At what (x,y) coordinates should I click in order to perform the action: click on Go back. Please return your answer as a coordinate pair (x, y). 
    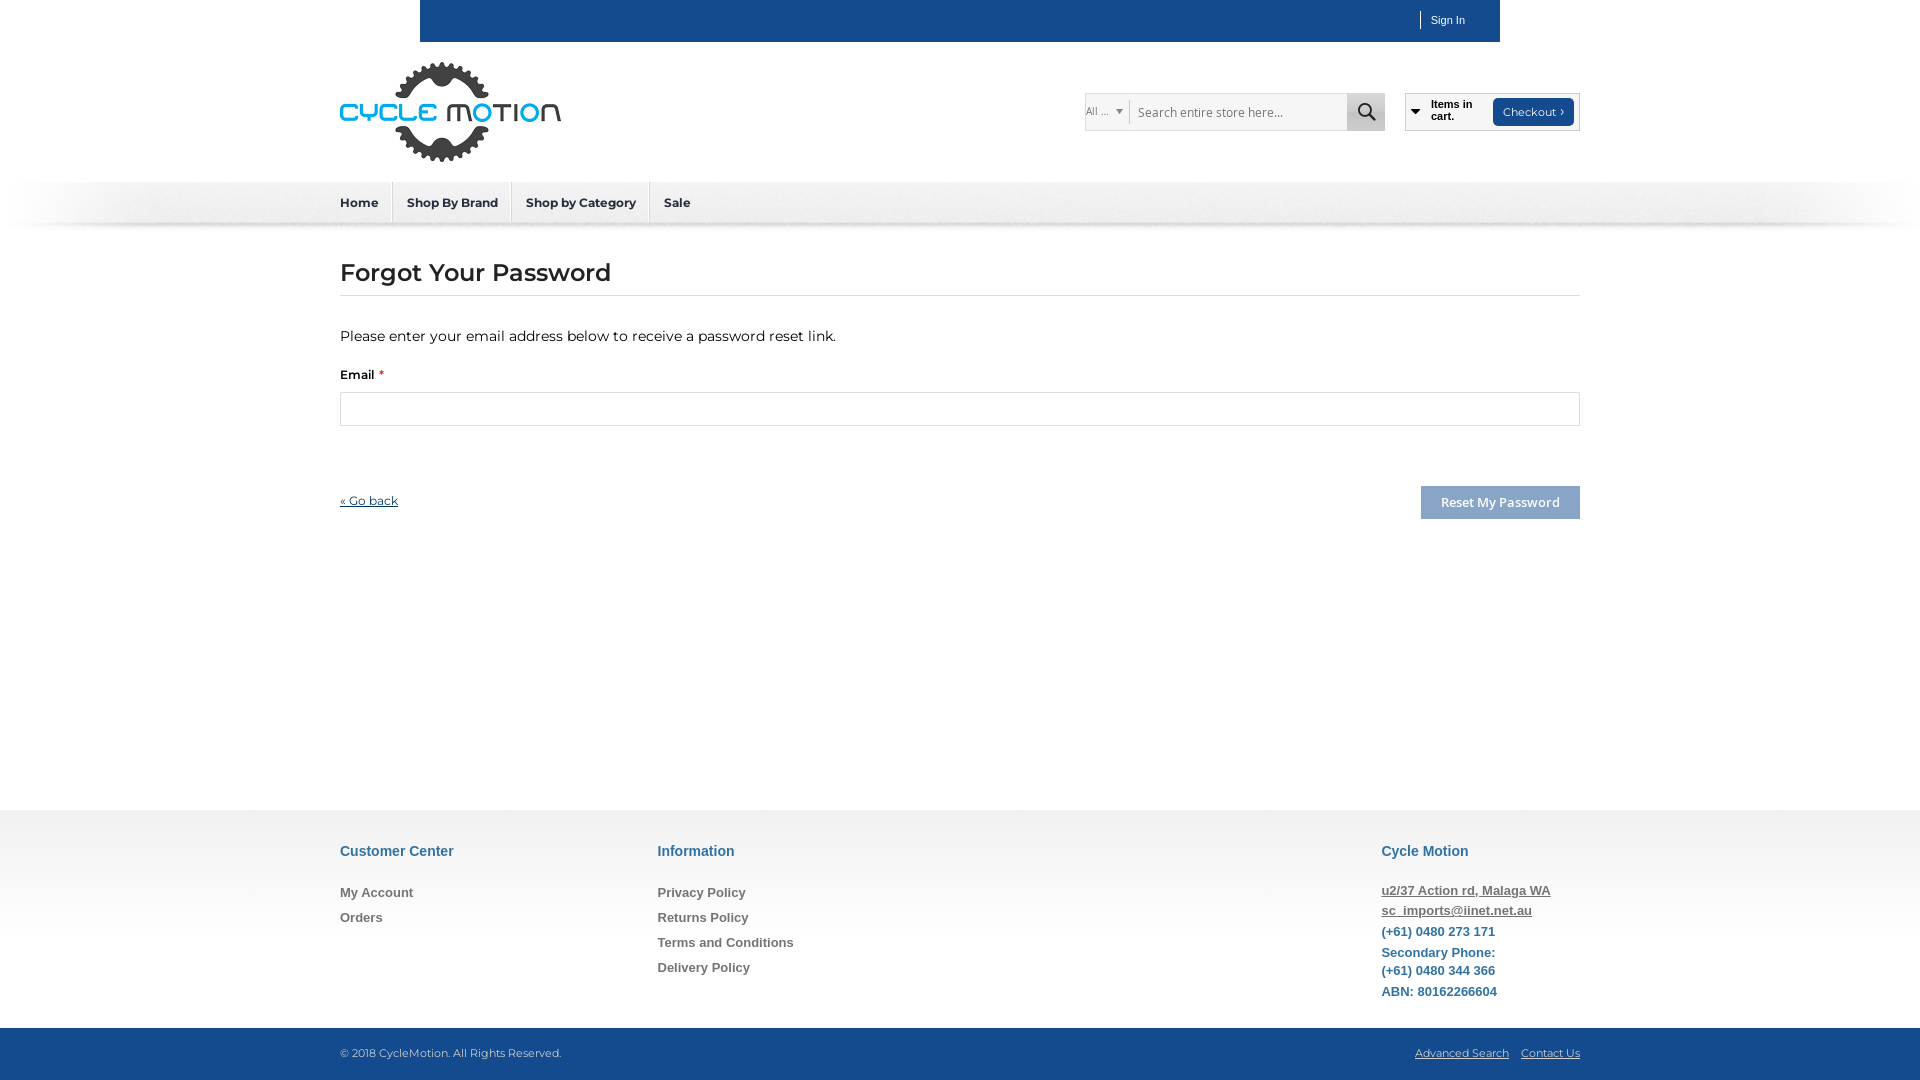
    Looking at the image, I should click on (369, 500).